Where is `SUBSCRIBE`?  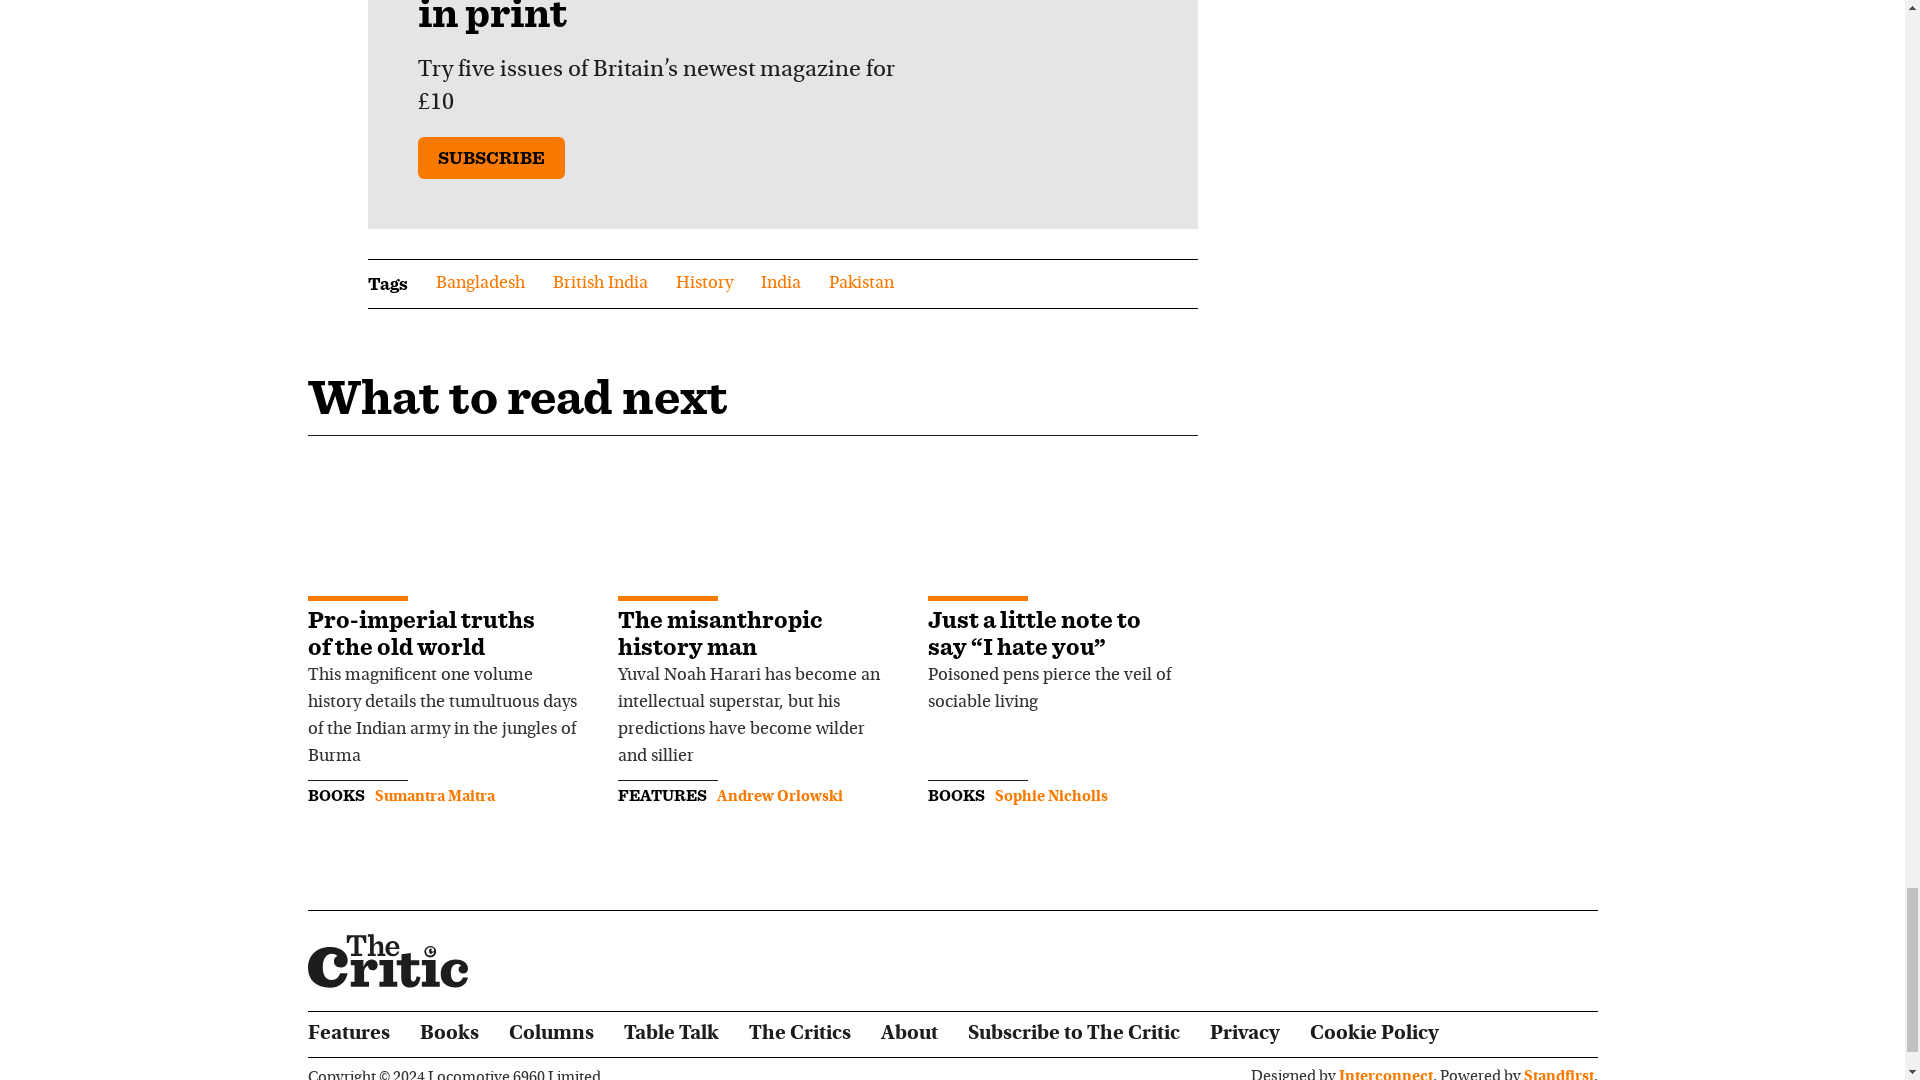 SUBSCRIBE is located at coordinates (491, 158).